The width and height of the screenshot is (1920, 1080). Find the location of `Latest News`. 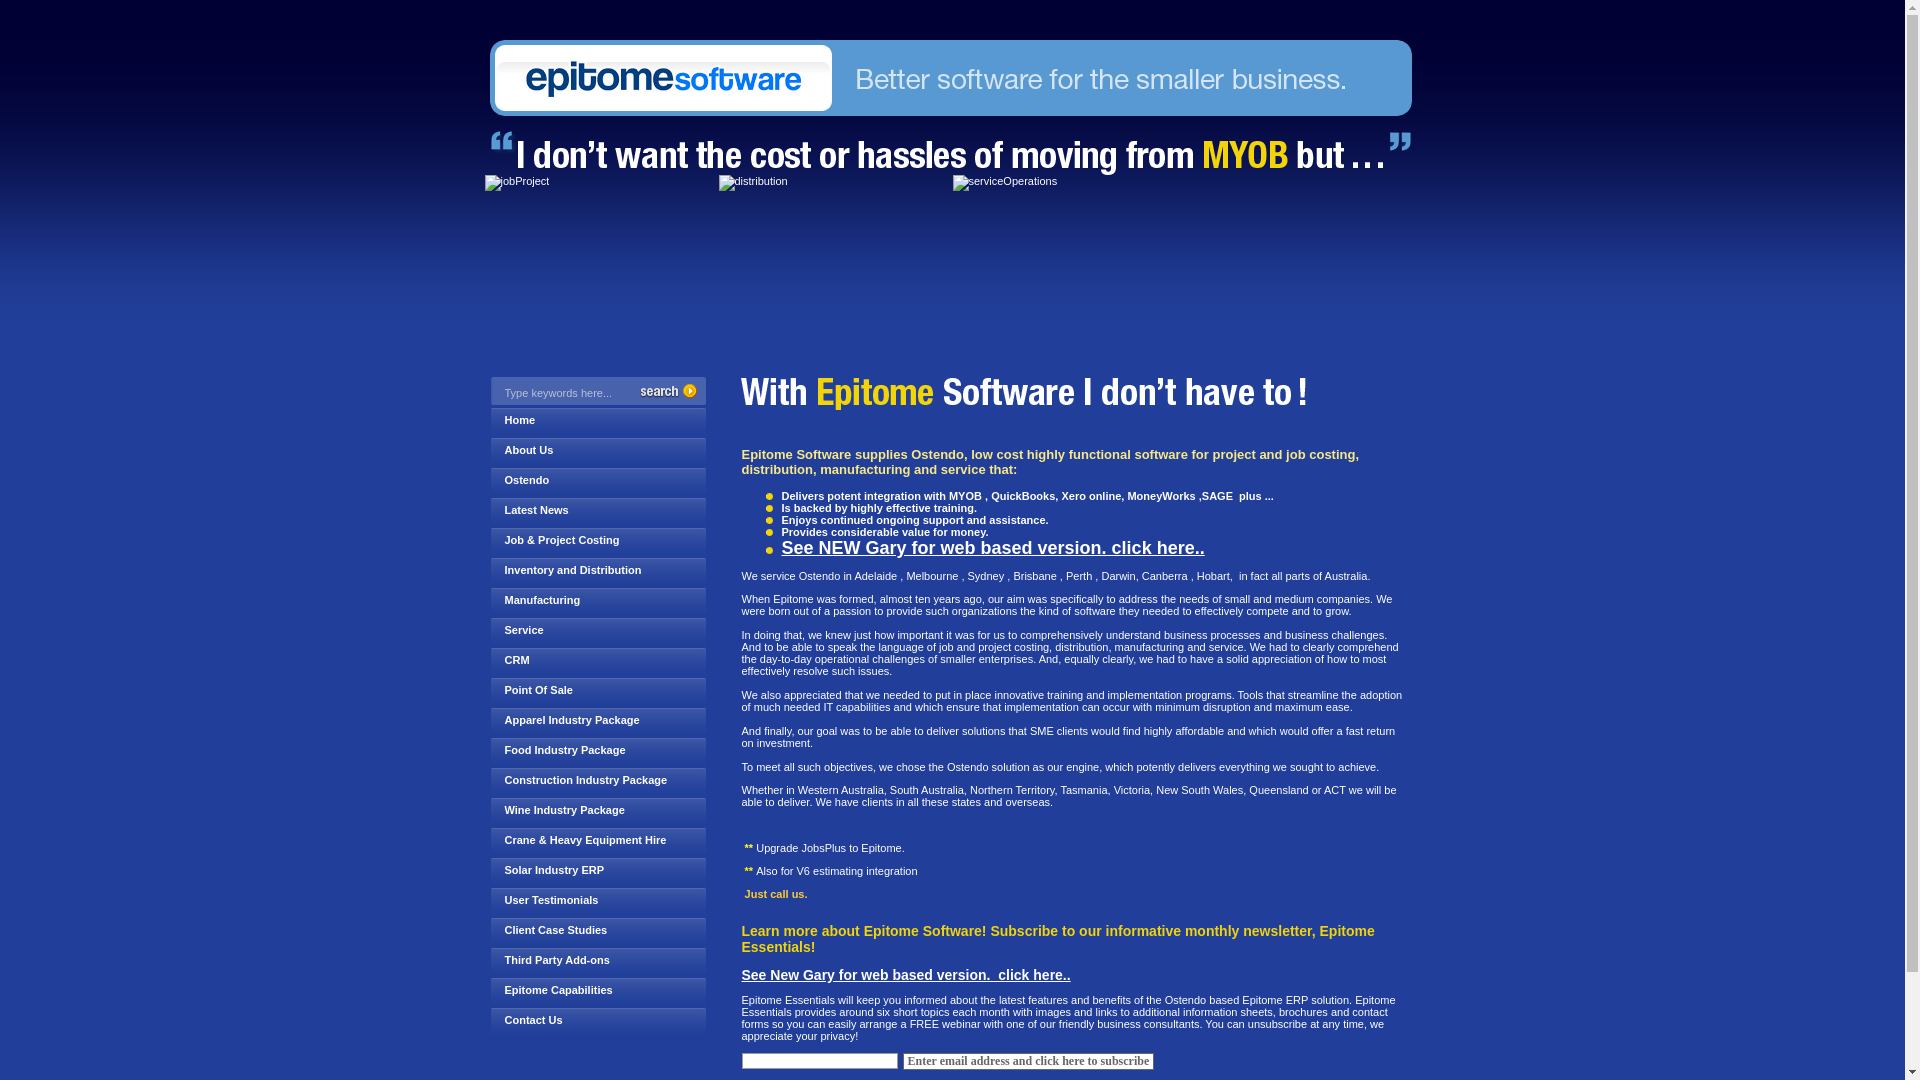

Latest News is located at coordinates (595, 511).